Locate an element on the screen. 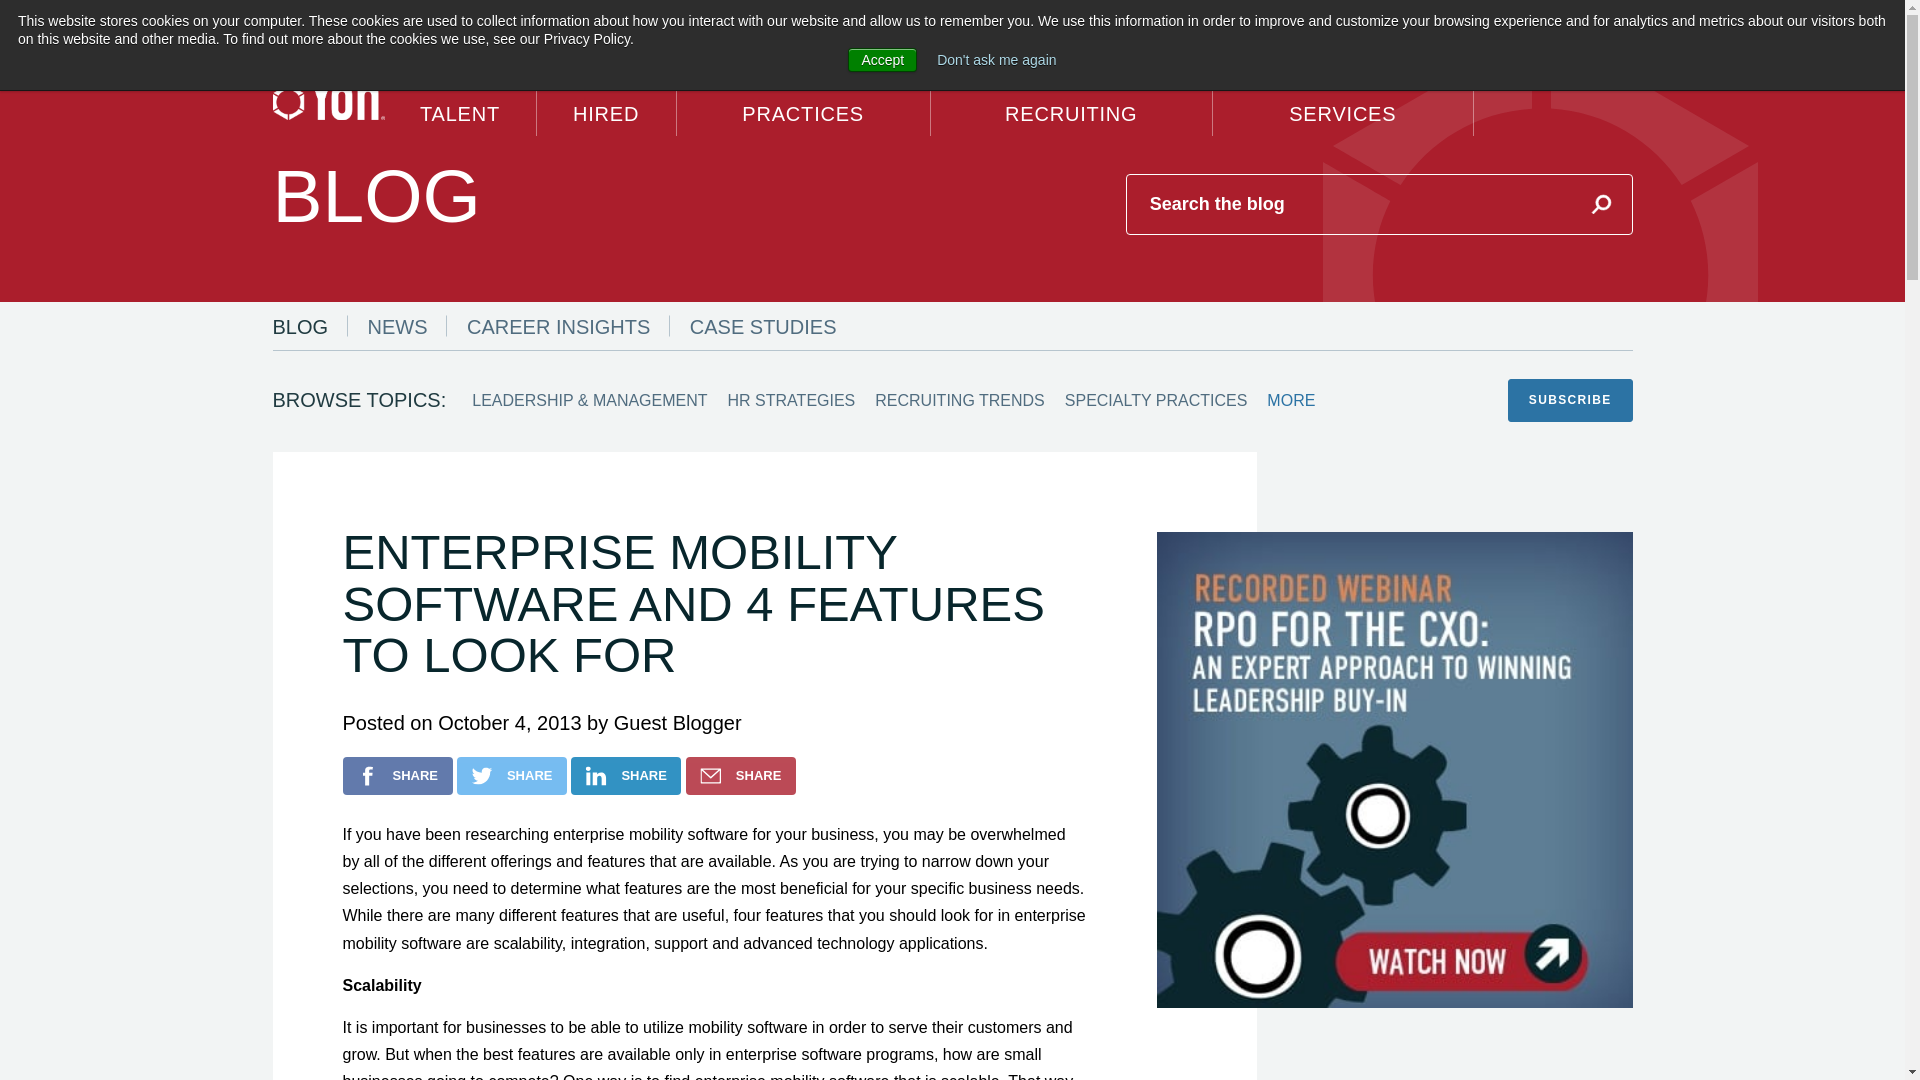  Share on Facebook is located at coordinates (396, 776).